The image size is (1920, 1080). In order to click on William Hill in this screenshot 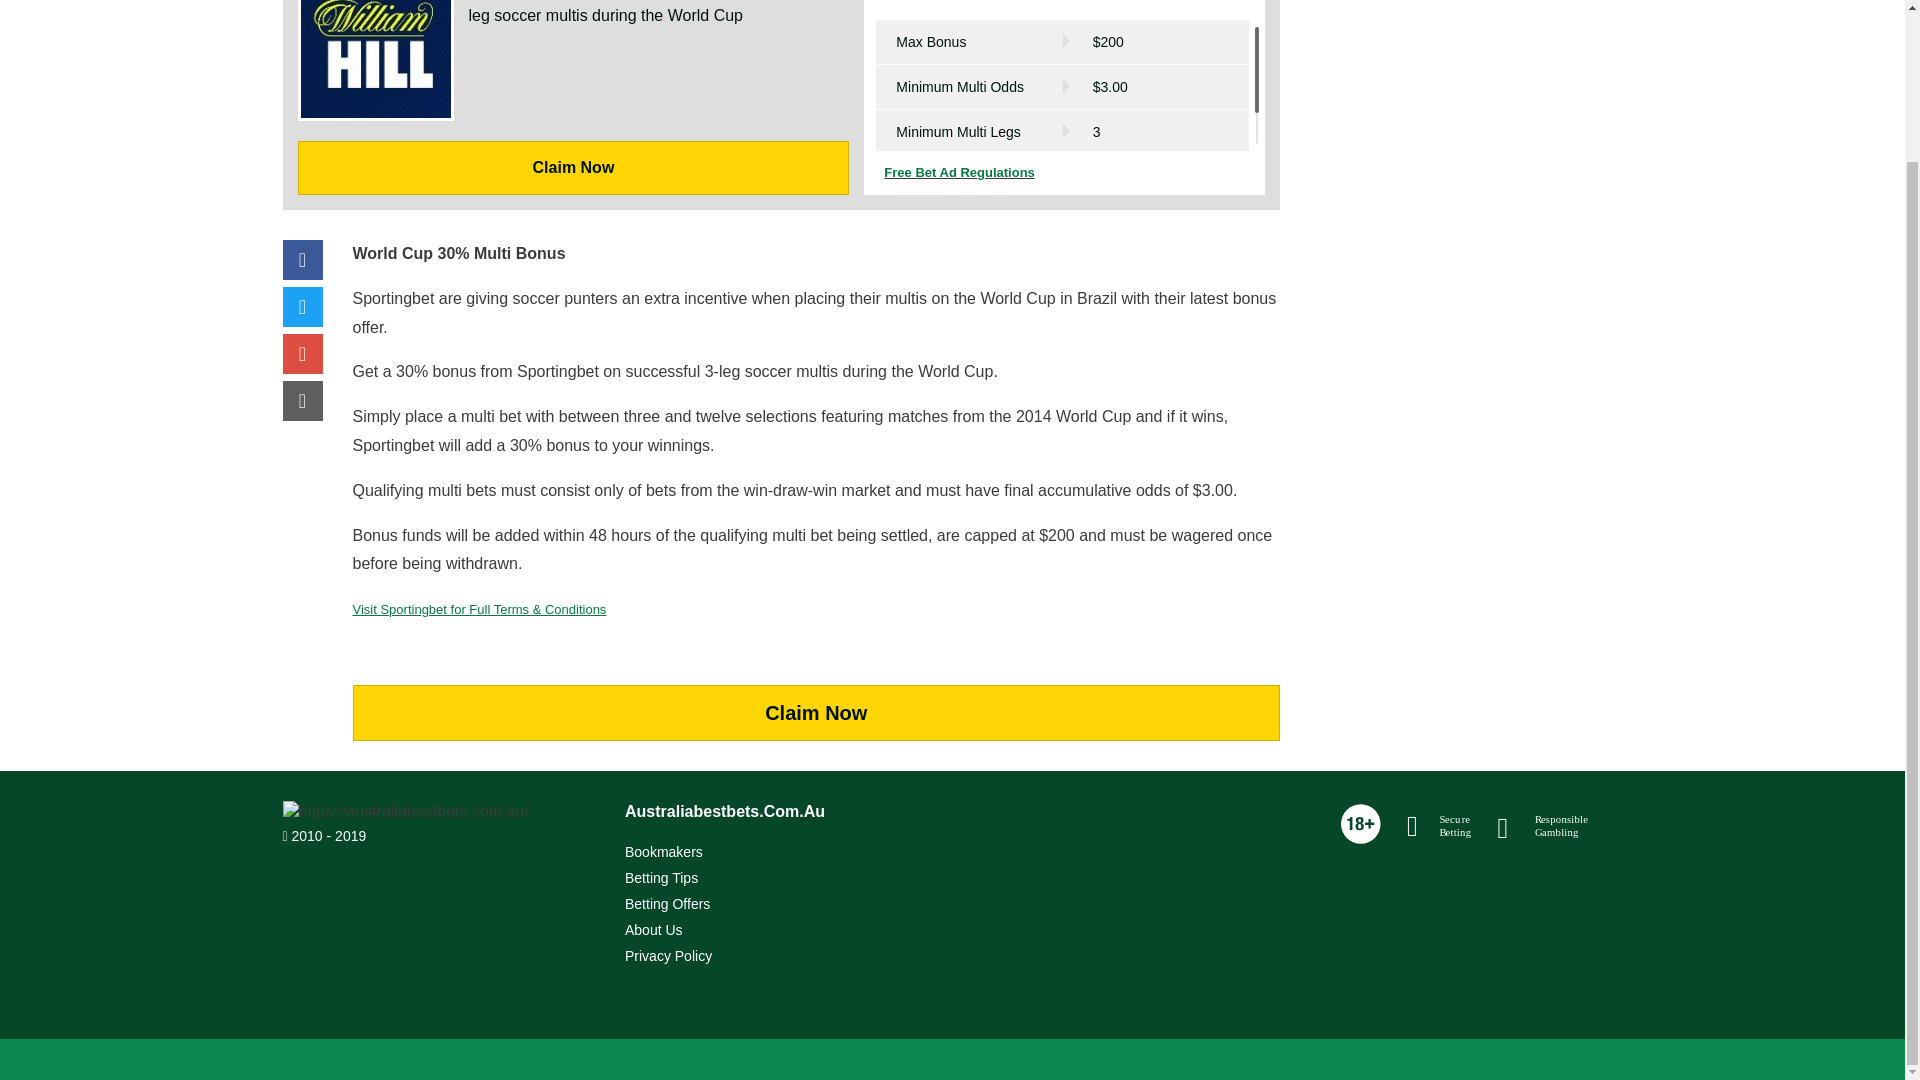, I will do `click(574, 98)`.